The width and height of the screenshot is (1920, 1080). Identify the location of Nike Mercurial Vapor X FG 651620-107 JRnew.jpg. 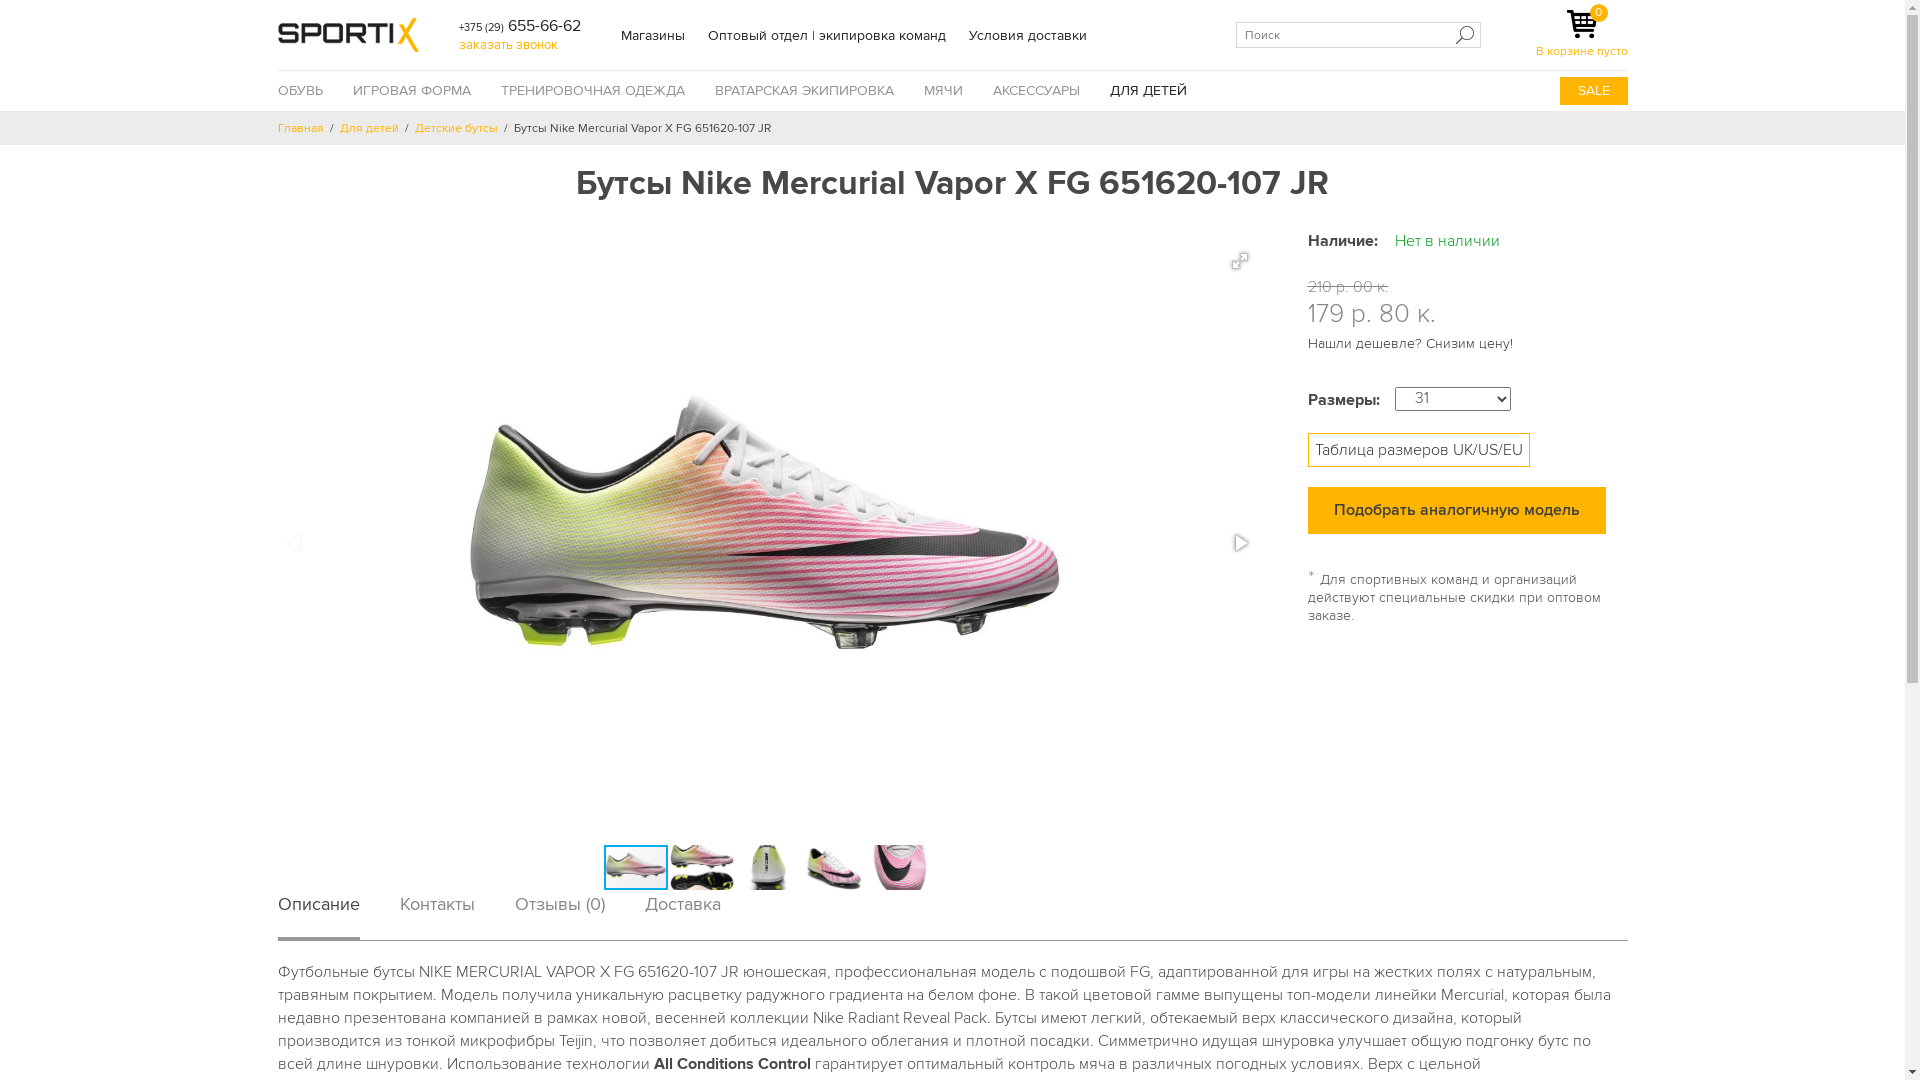
(636, 868).